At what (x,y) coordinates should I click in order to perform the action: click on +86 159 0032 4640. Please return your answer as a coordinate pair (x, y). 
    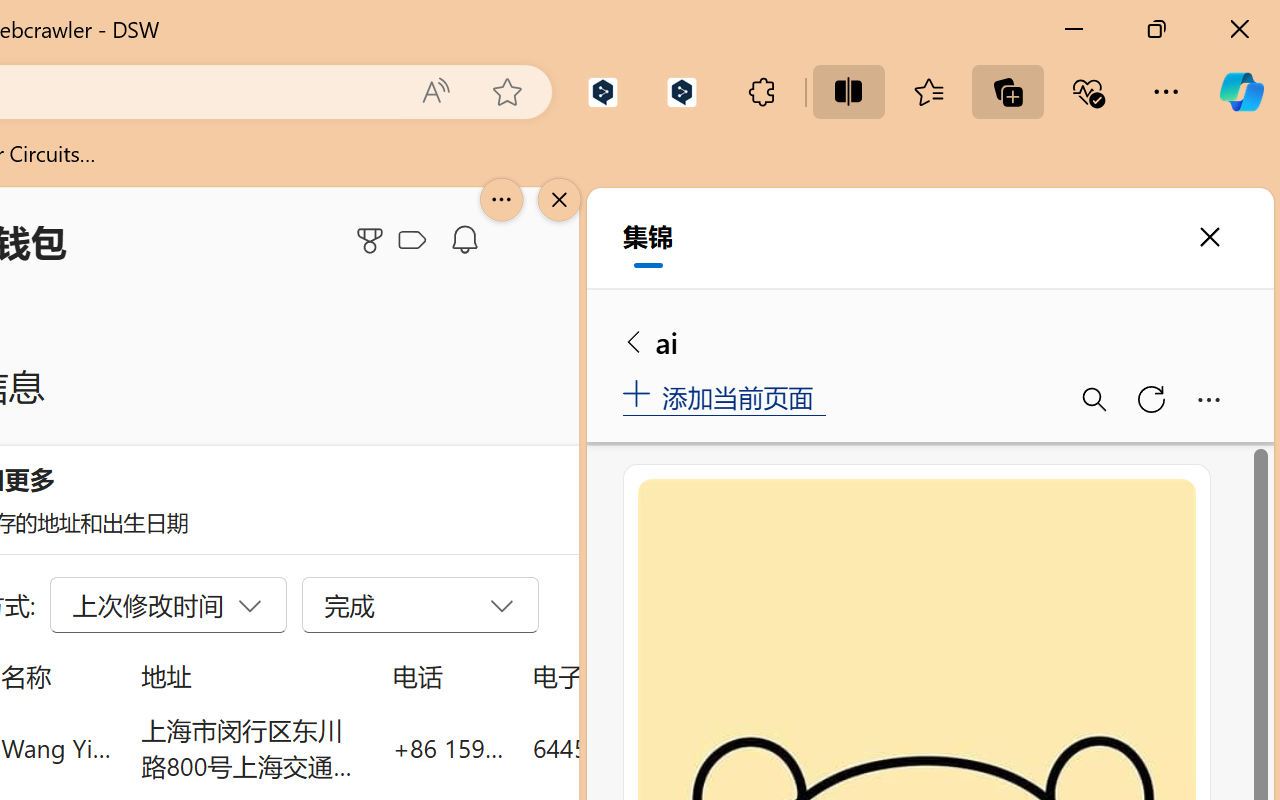
    Looking at the image, I should click on (448, 748).